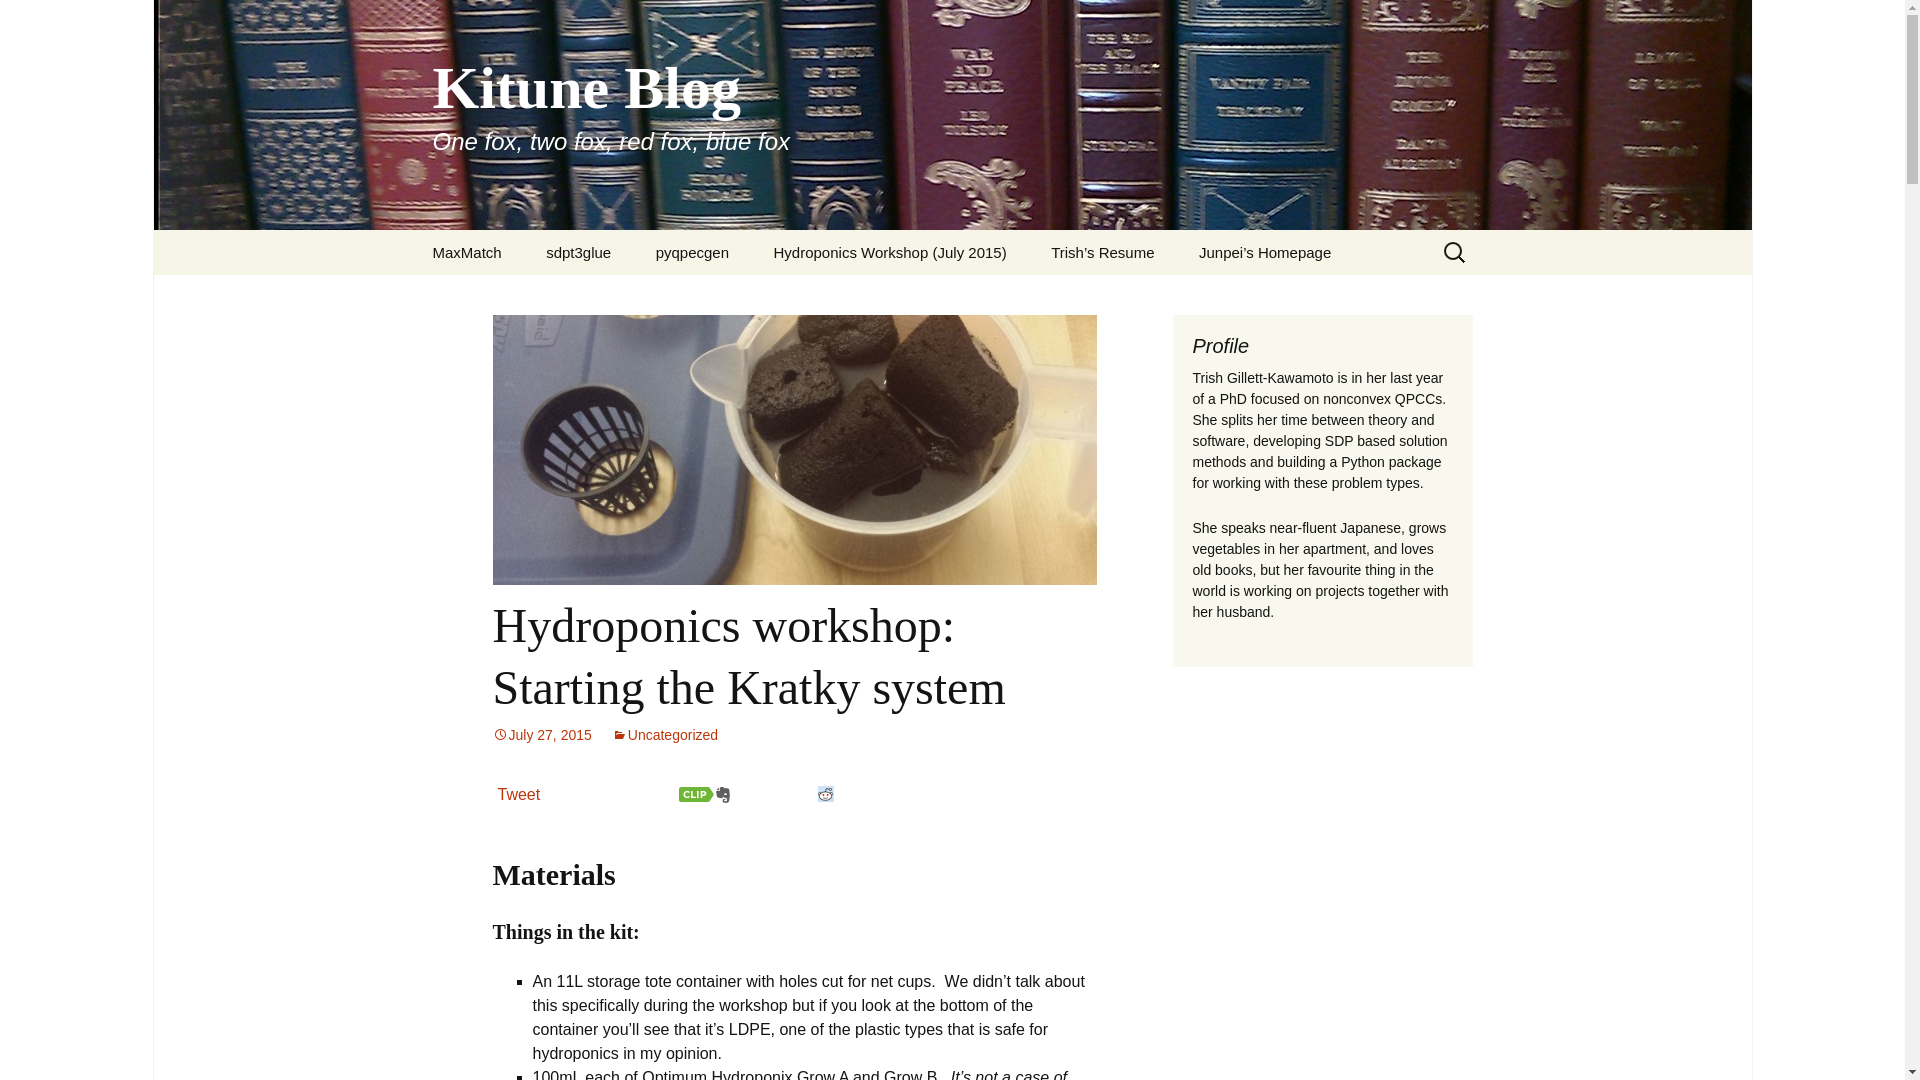 Image resolution: width=1920 pixels, height=1080 pixels. I want to click on Search, so click(24, 21).